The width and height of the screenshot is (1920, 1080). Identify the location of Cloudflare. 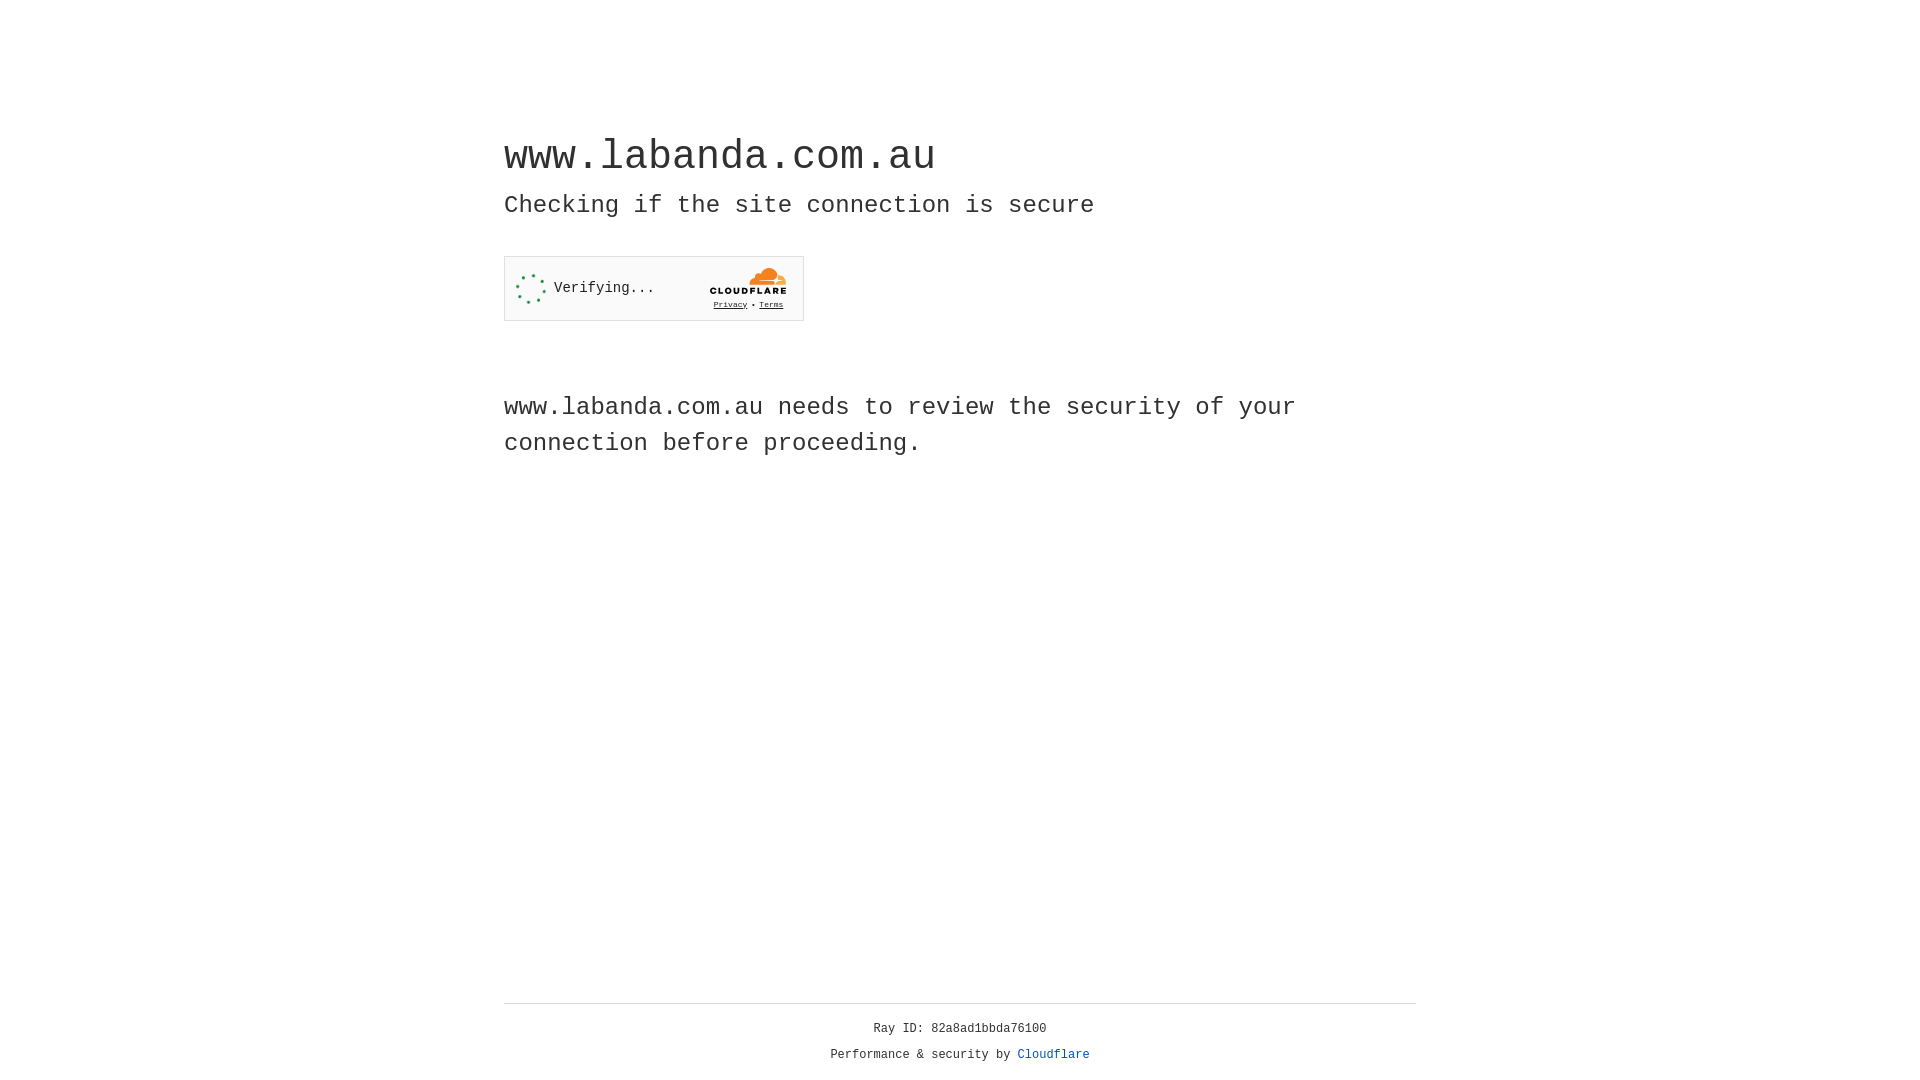
(1054, 1055).